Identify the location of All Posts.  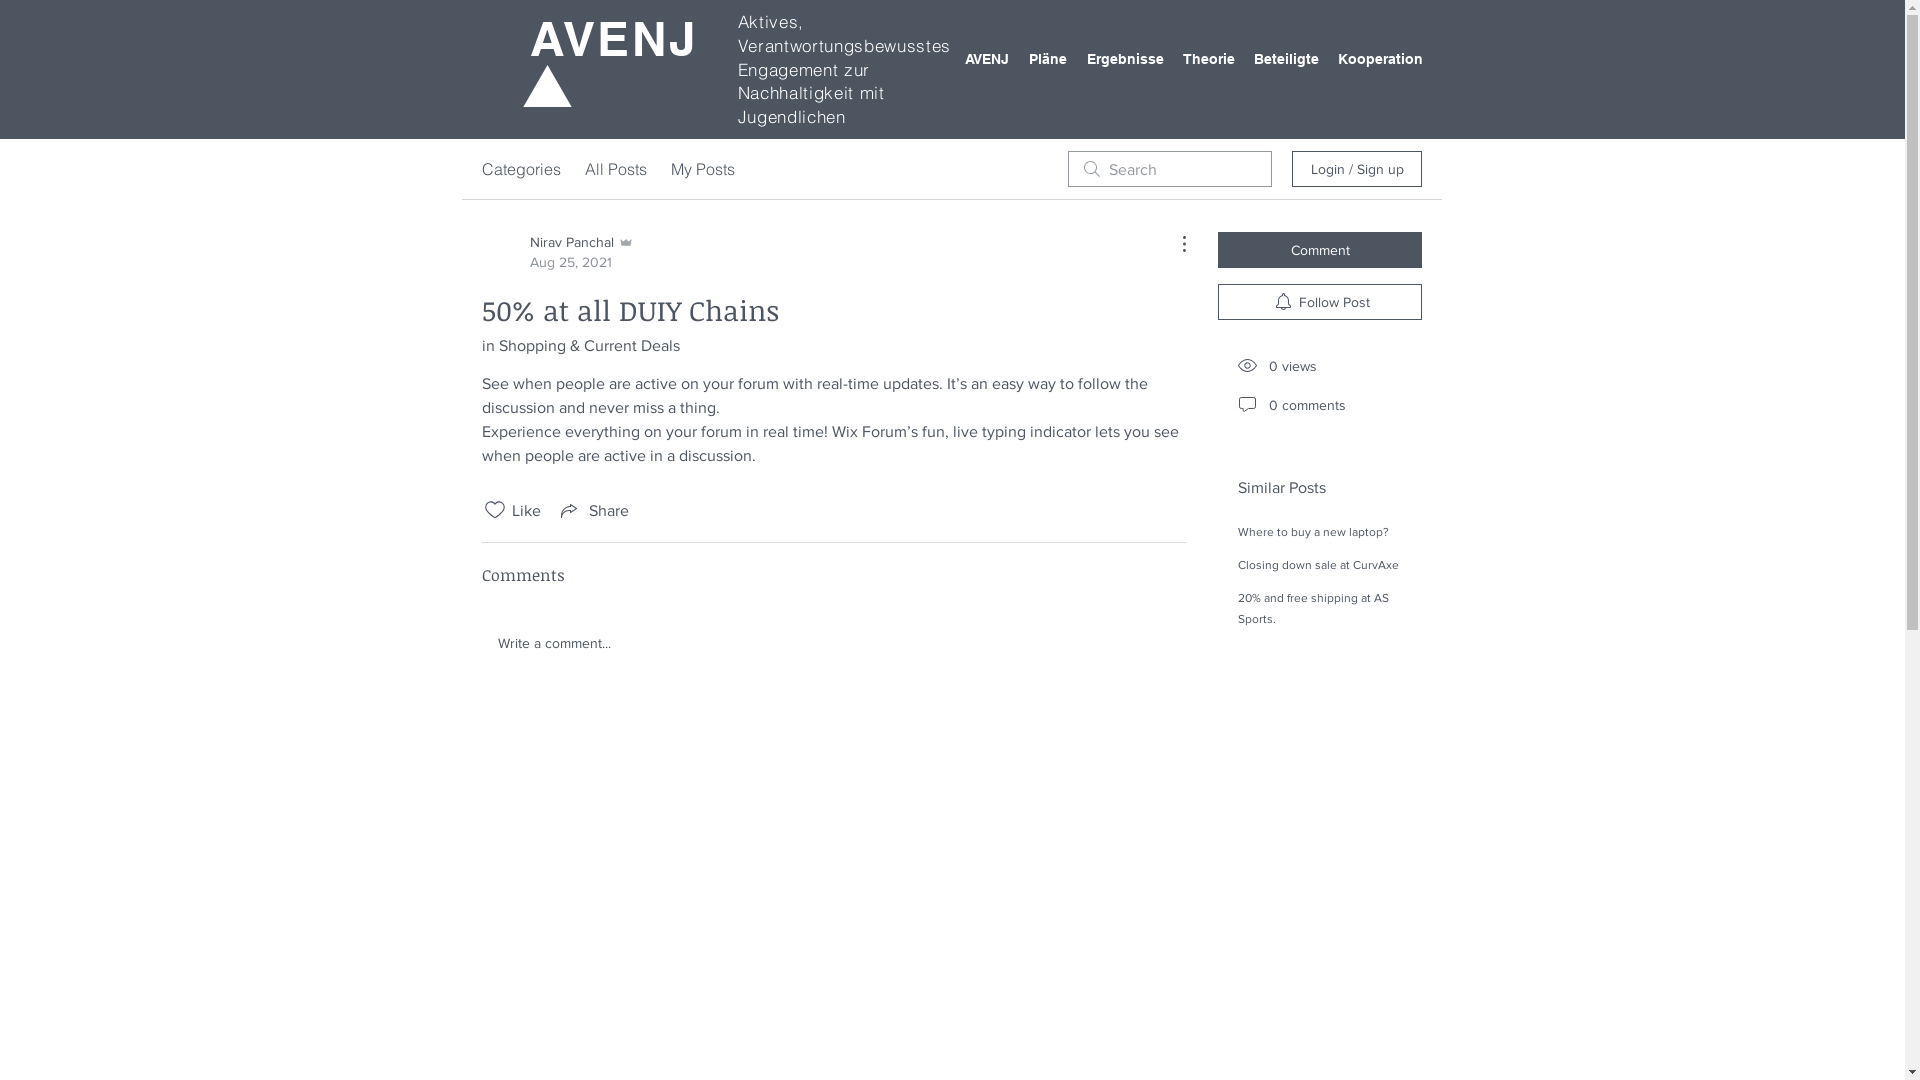
(616, 169).